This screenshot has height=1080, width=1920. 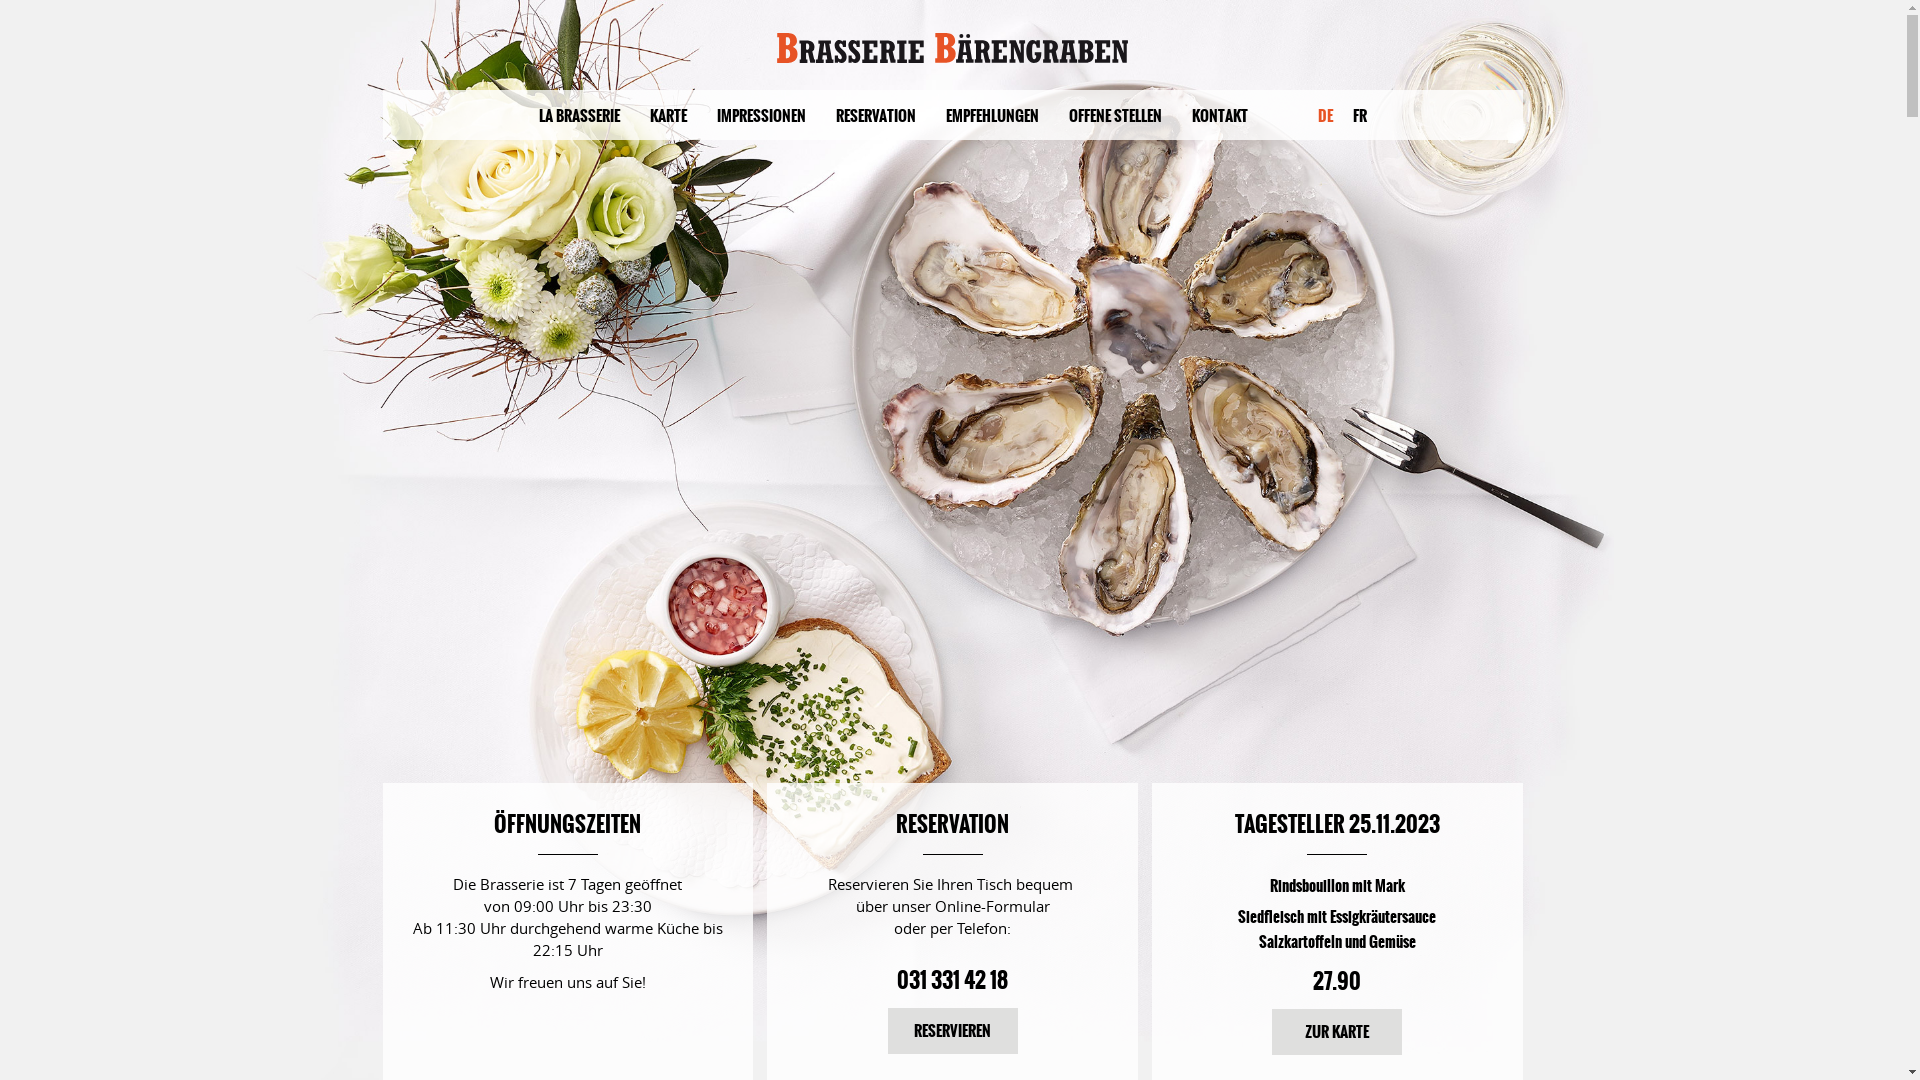 What do you see at coordinates (1116, 116) in the screenshot?
I see `OFFENE STELLEN` at bounding box center [1116, 116].